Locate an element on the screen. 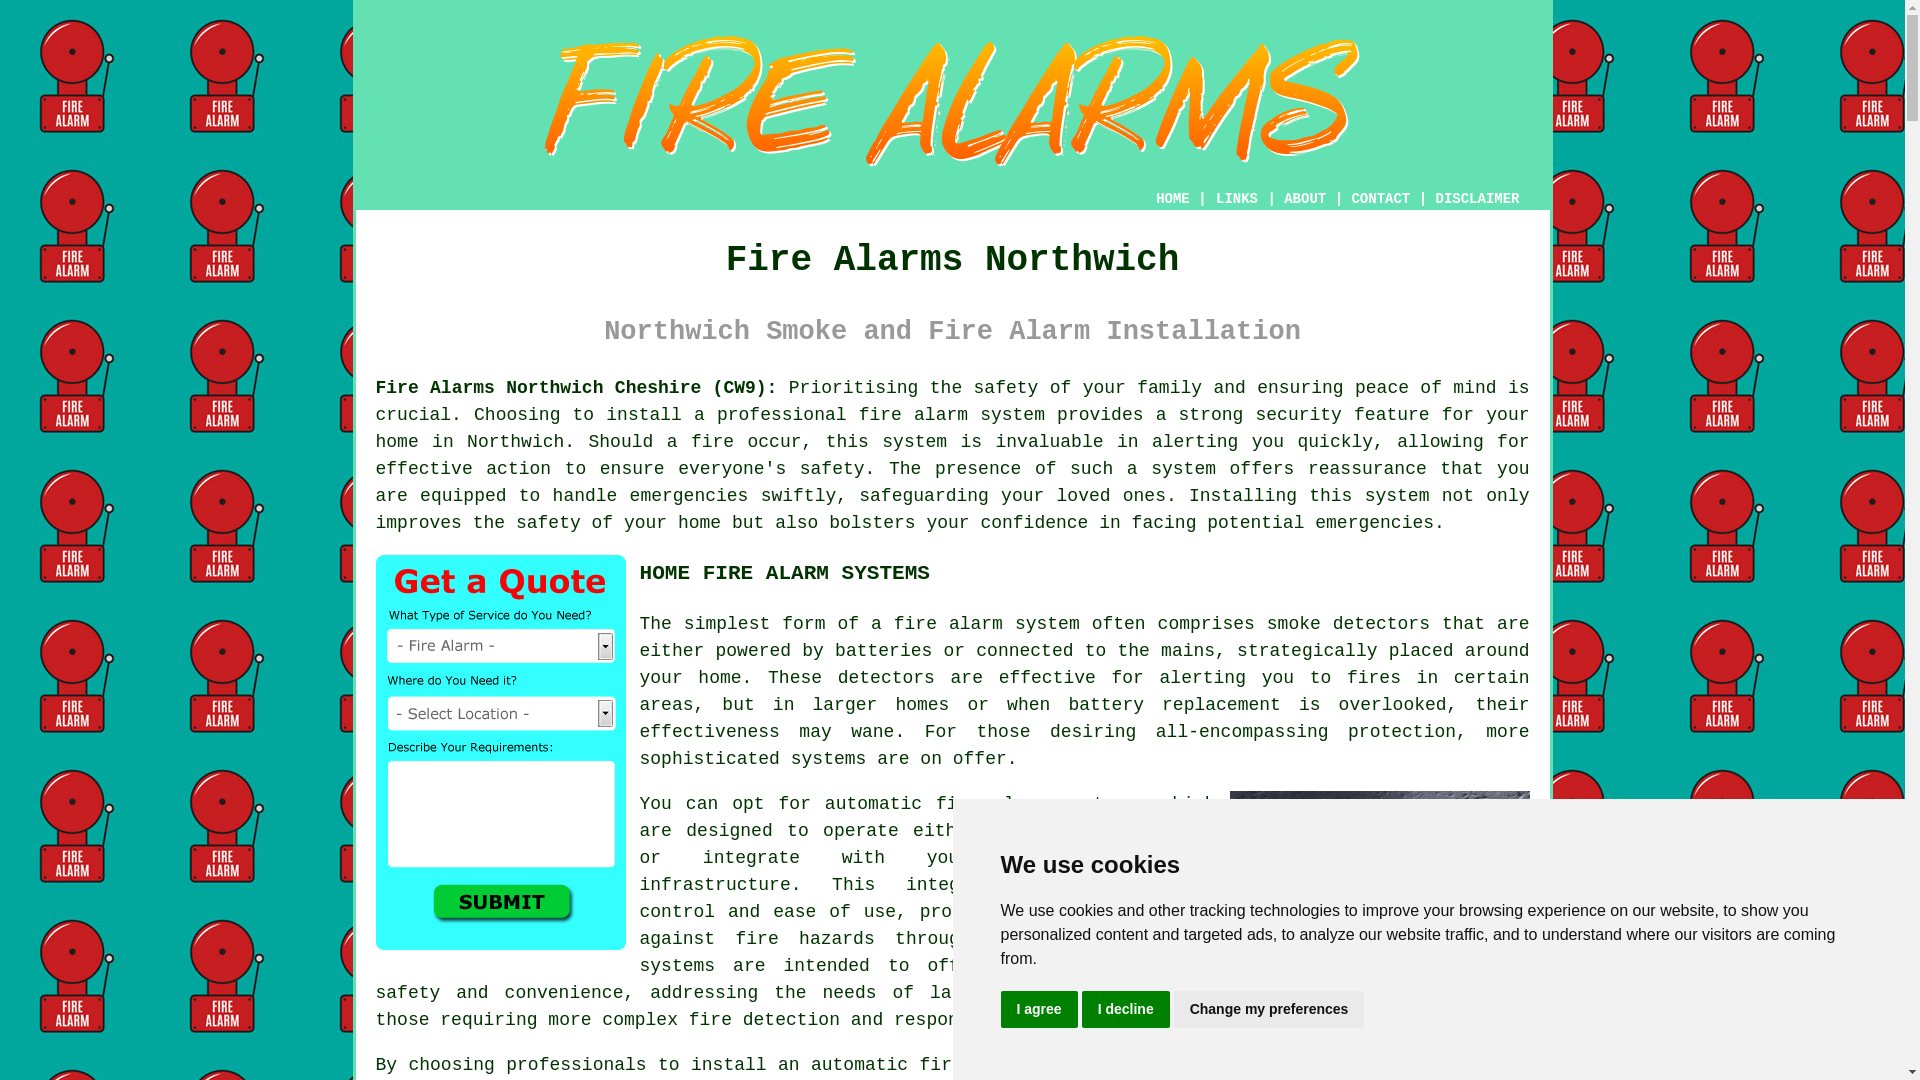 The image size is (1920, 1080). I decline is located at coordinates (1126, 1010).